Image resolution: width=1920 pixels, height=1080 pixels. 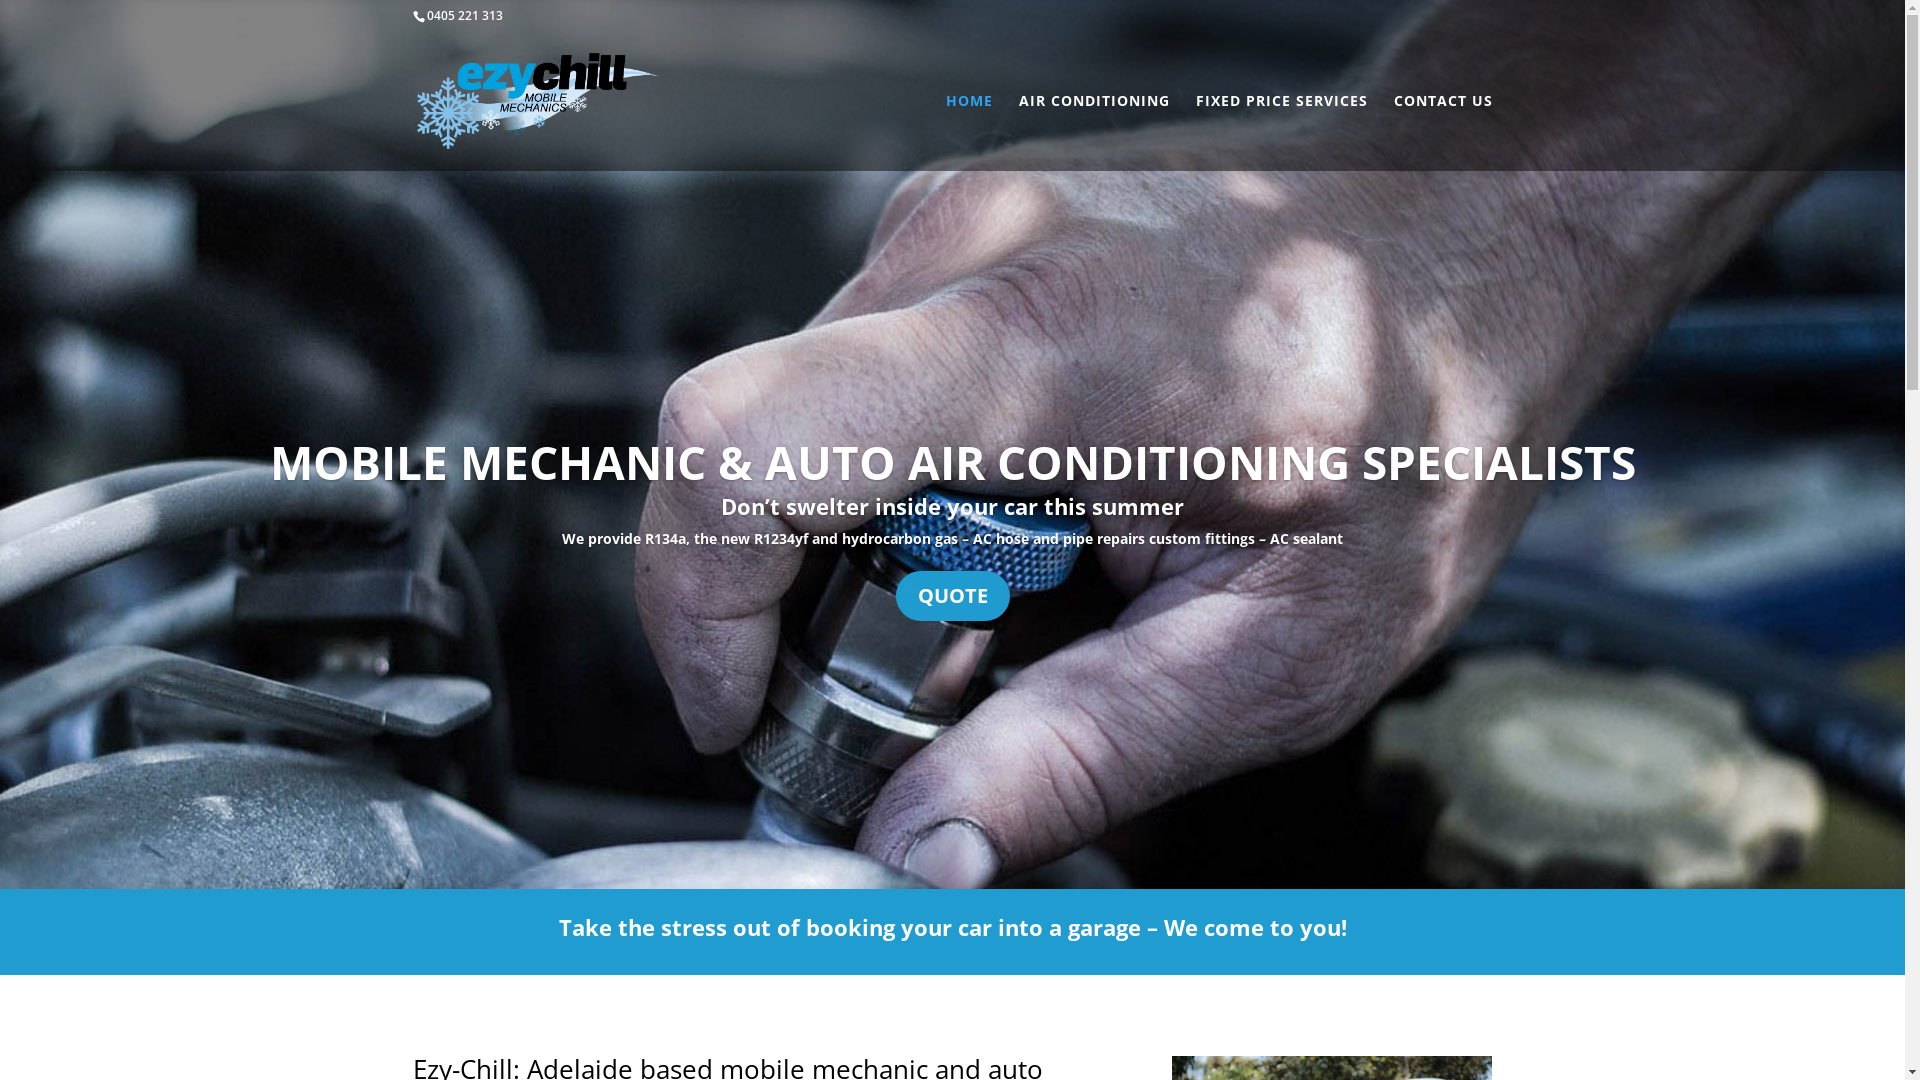 I want to click on AIR CONDITIONING, so click(x=1093, y=132).